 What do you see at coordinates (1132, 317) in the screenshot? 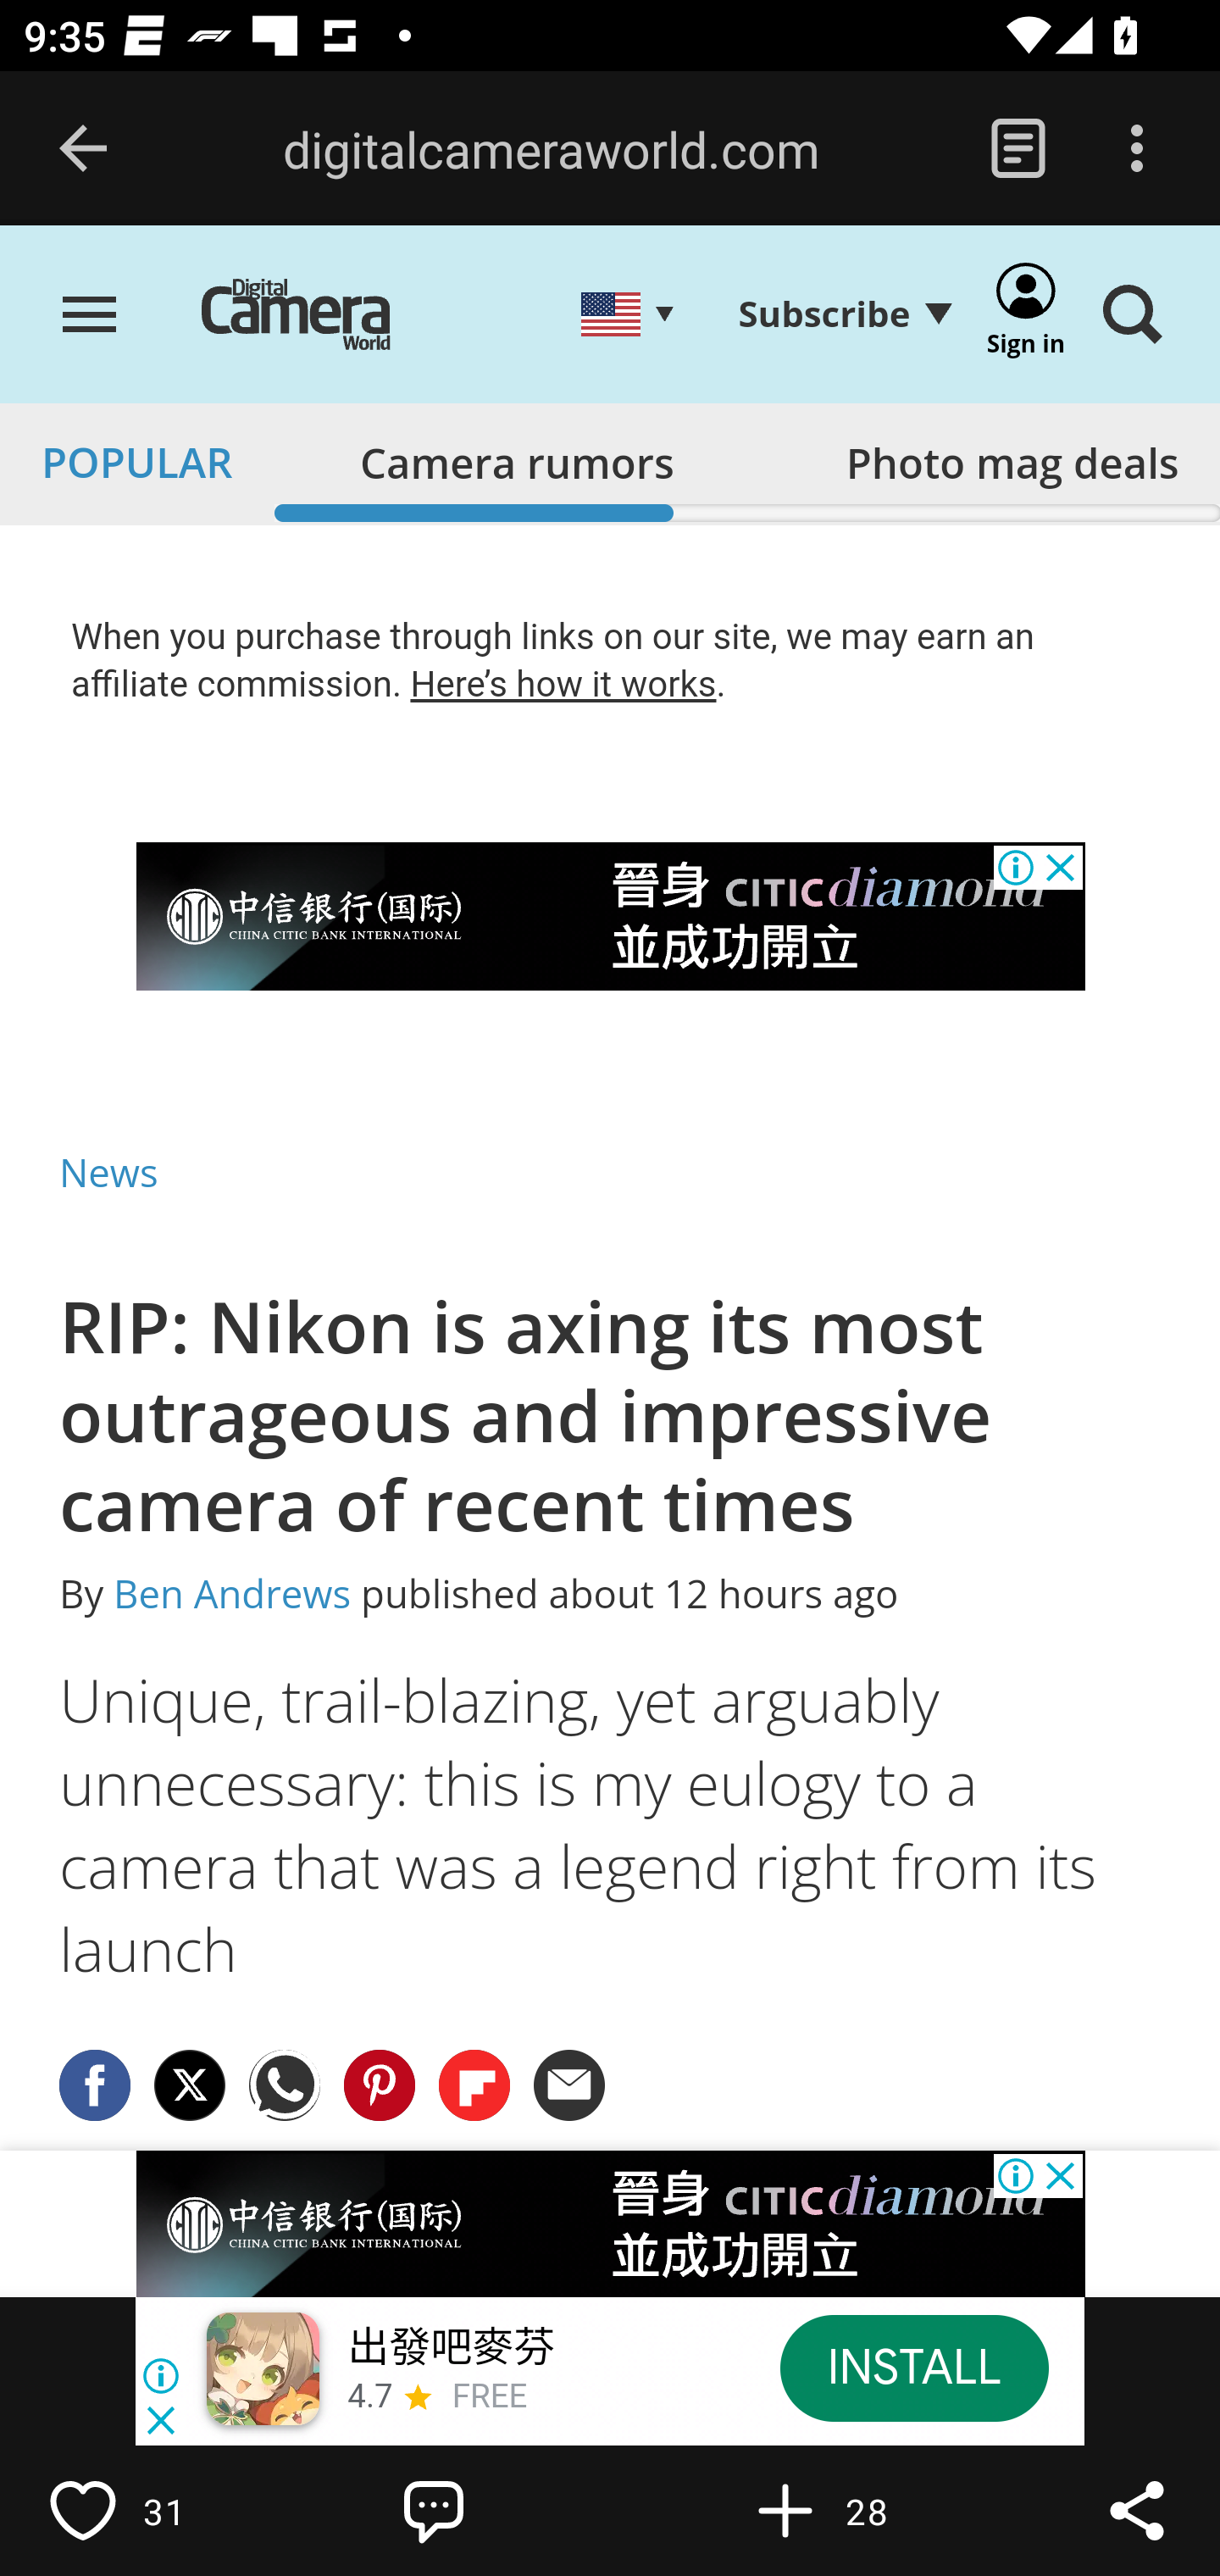
I see `Search` at bounding box center [1132, 317].